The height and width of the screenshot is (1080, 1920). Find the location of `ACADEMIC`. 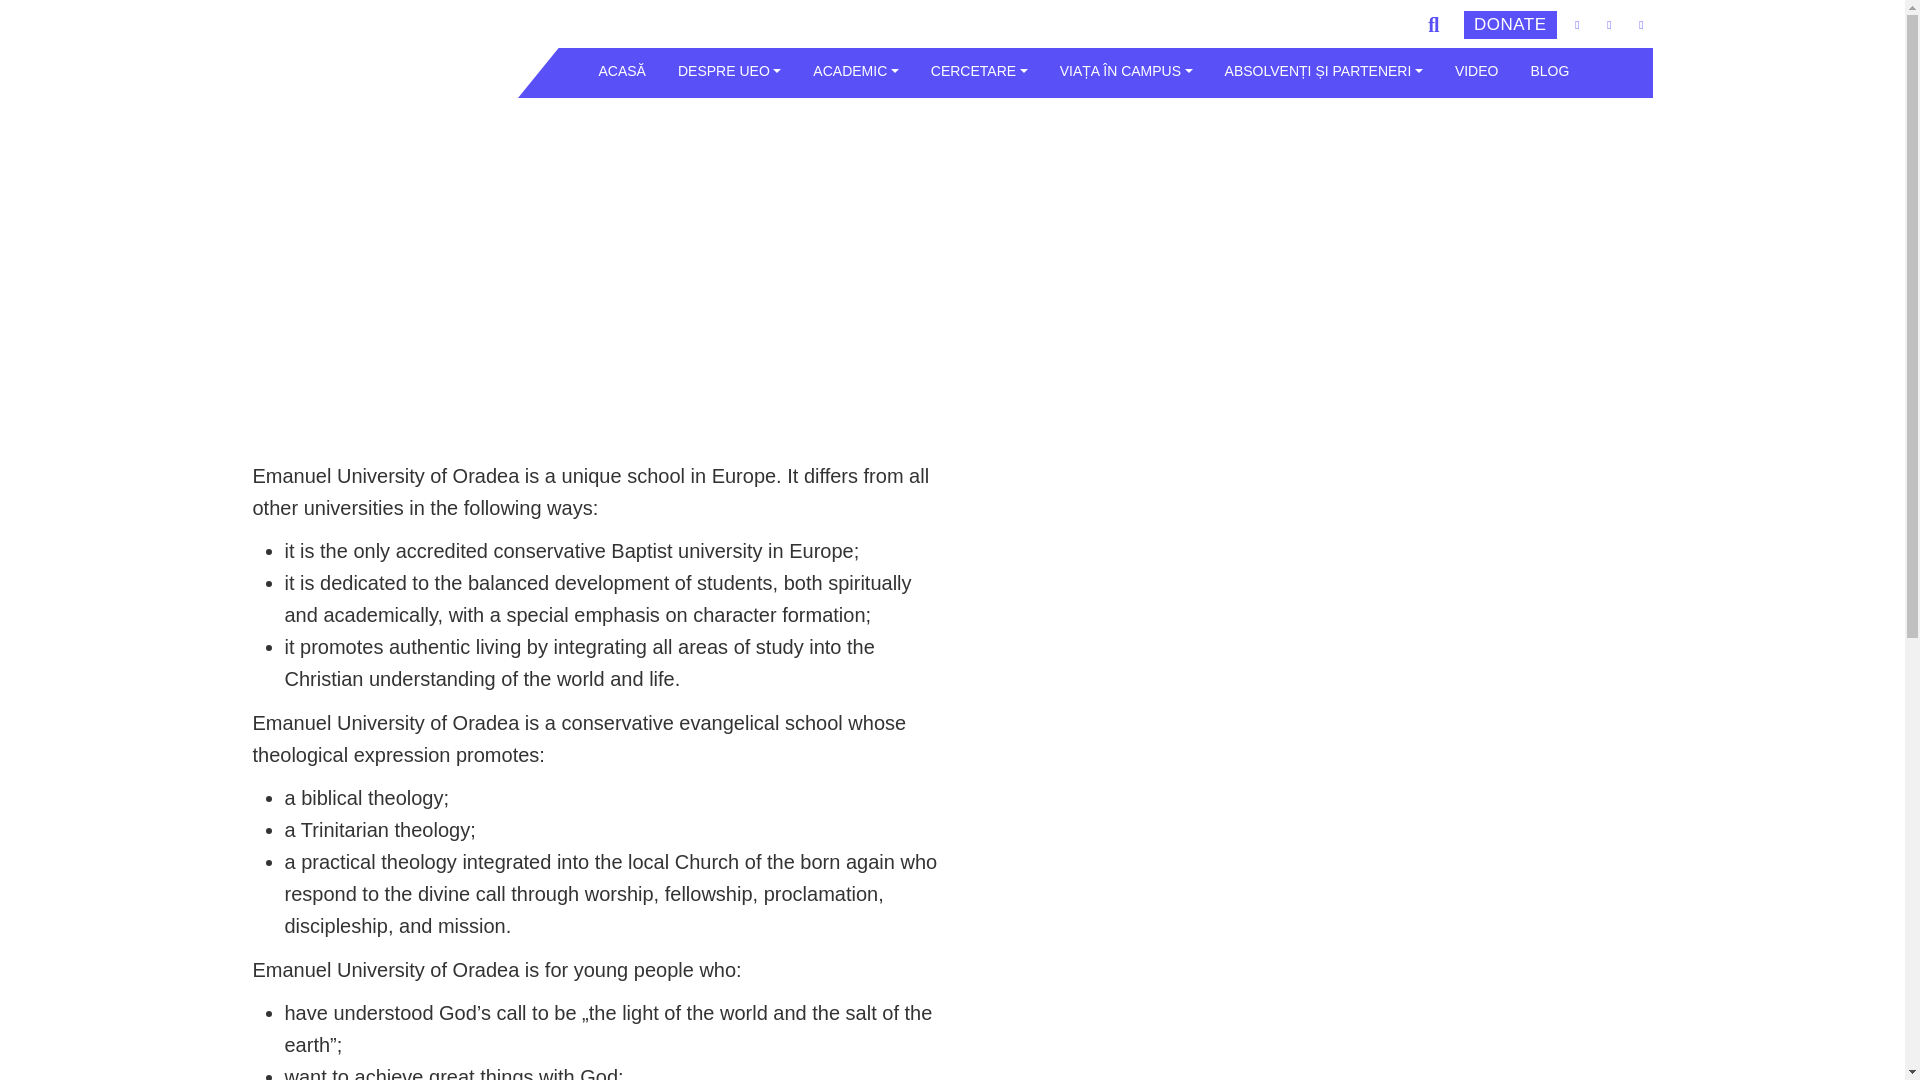

ACADEMIC is located at coordinates (855, 70).